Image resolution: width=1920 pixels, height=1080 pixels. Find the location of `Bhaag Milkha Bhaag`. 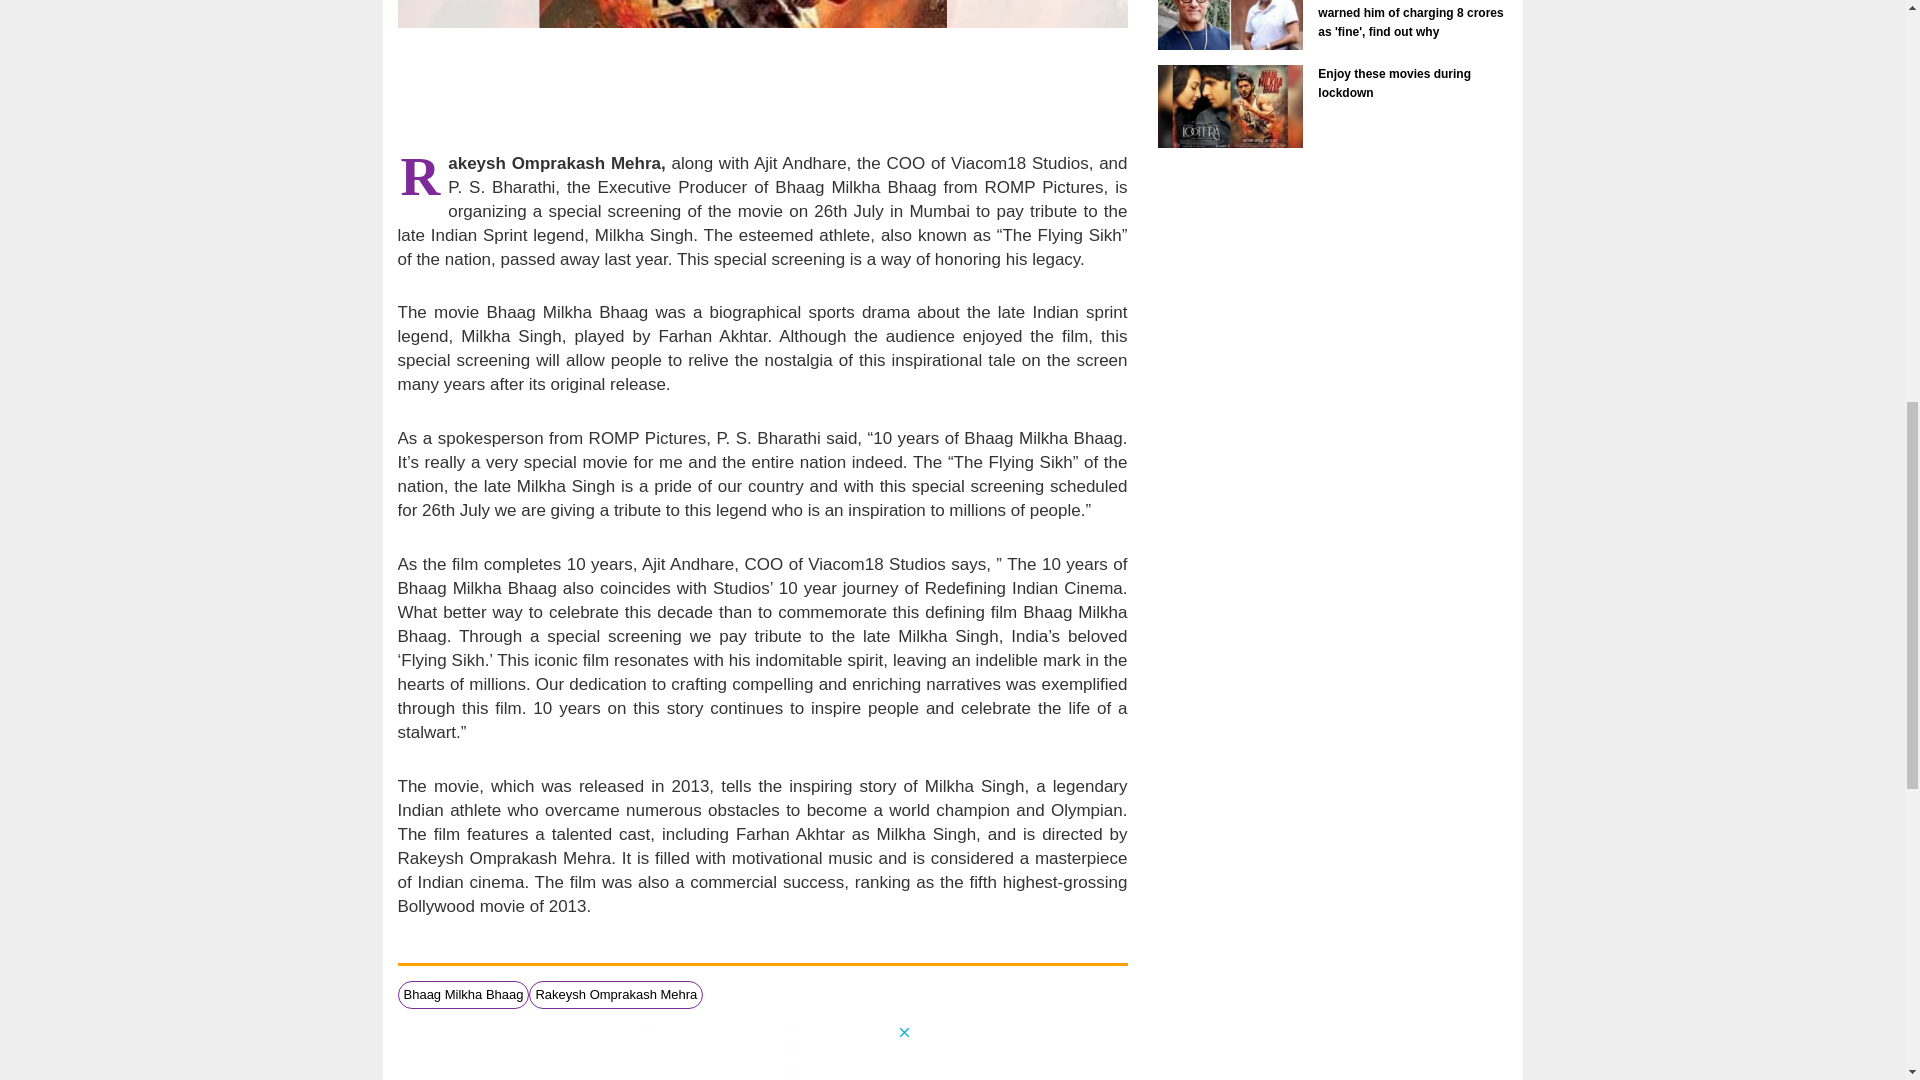

Bhaag Milkha Bhaag is located at coordinates (464, 994).